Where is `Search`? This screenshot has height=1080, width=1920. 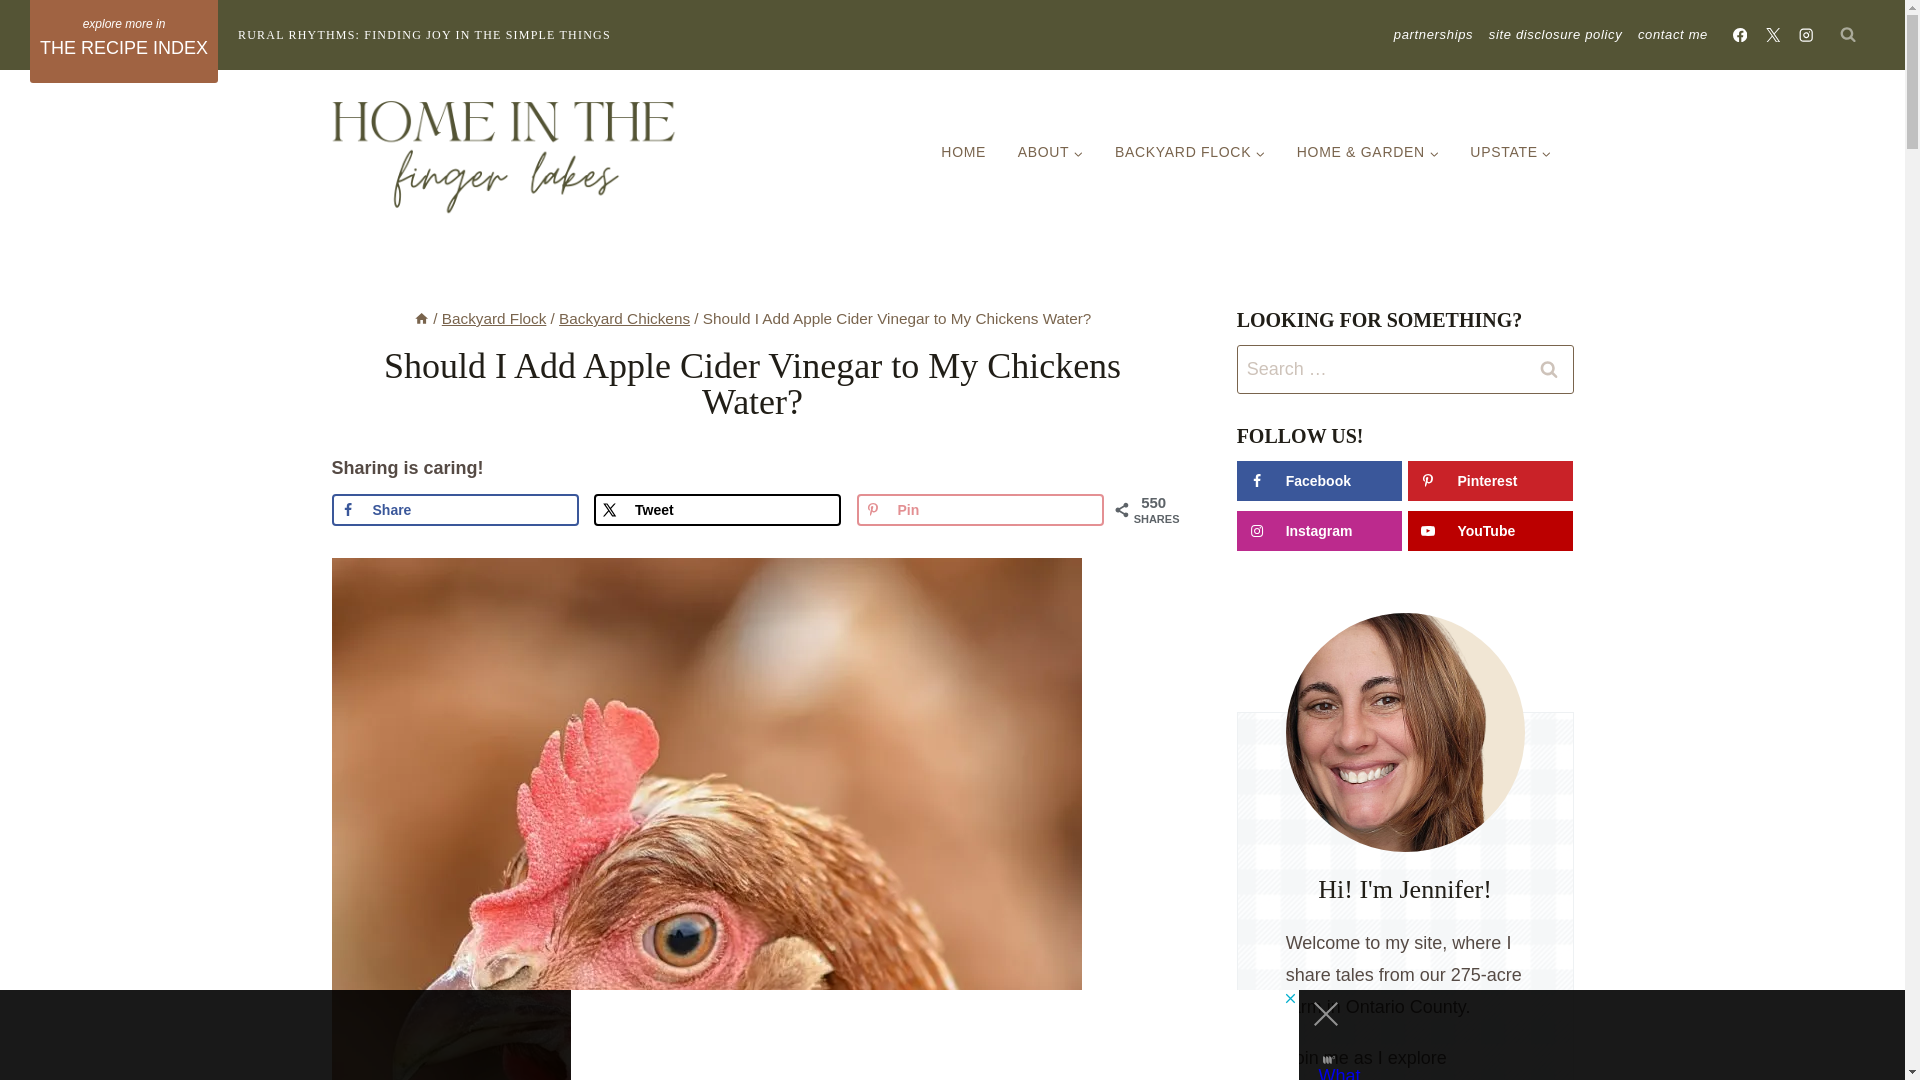 Search is located at coordinates (1549, 369).